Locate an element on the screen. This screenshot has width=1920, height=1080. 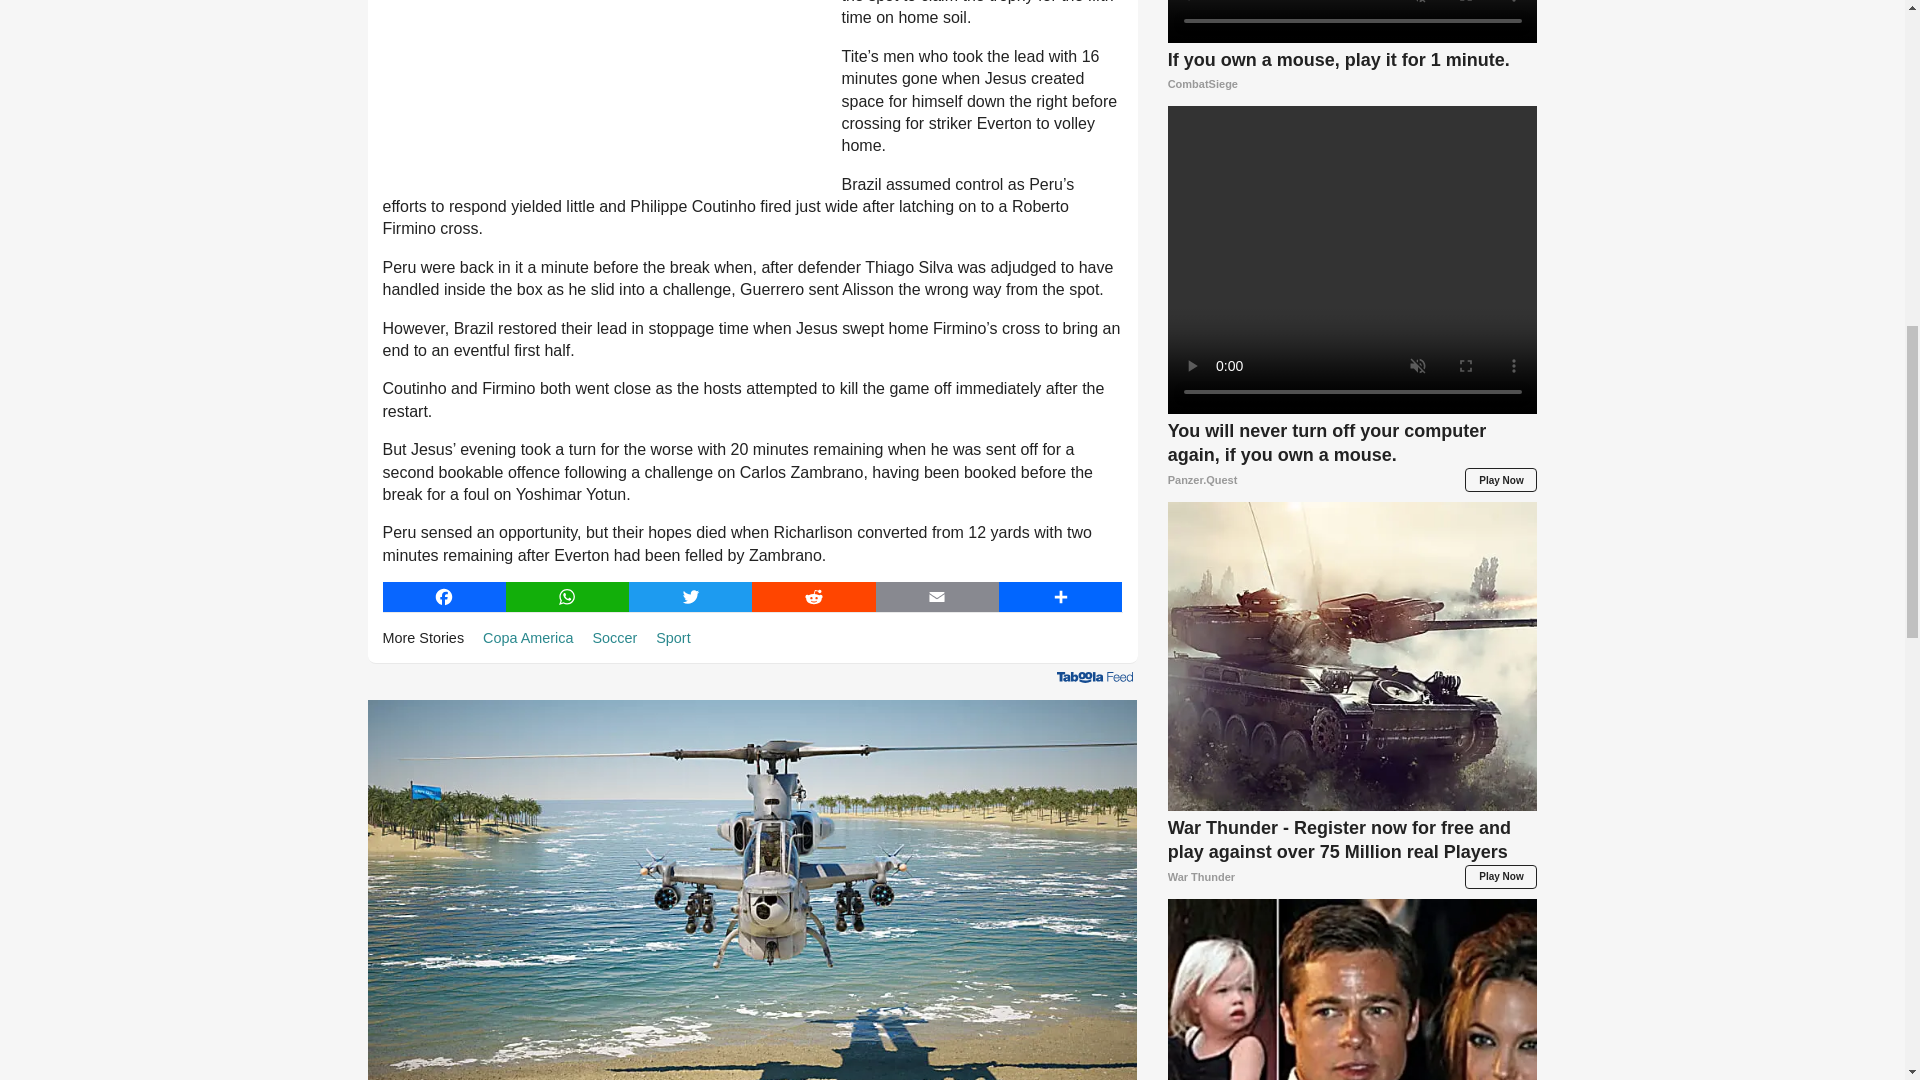
Soccer is located at coordinates (614, 637).